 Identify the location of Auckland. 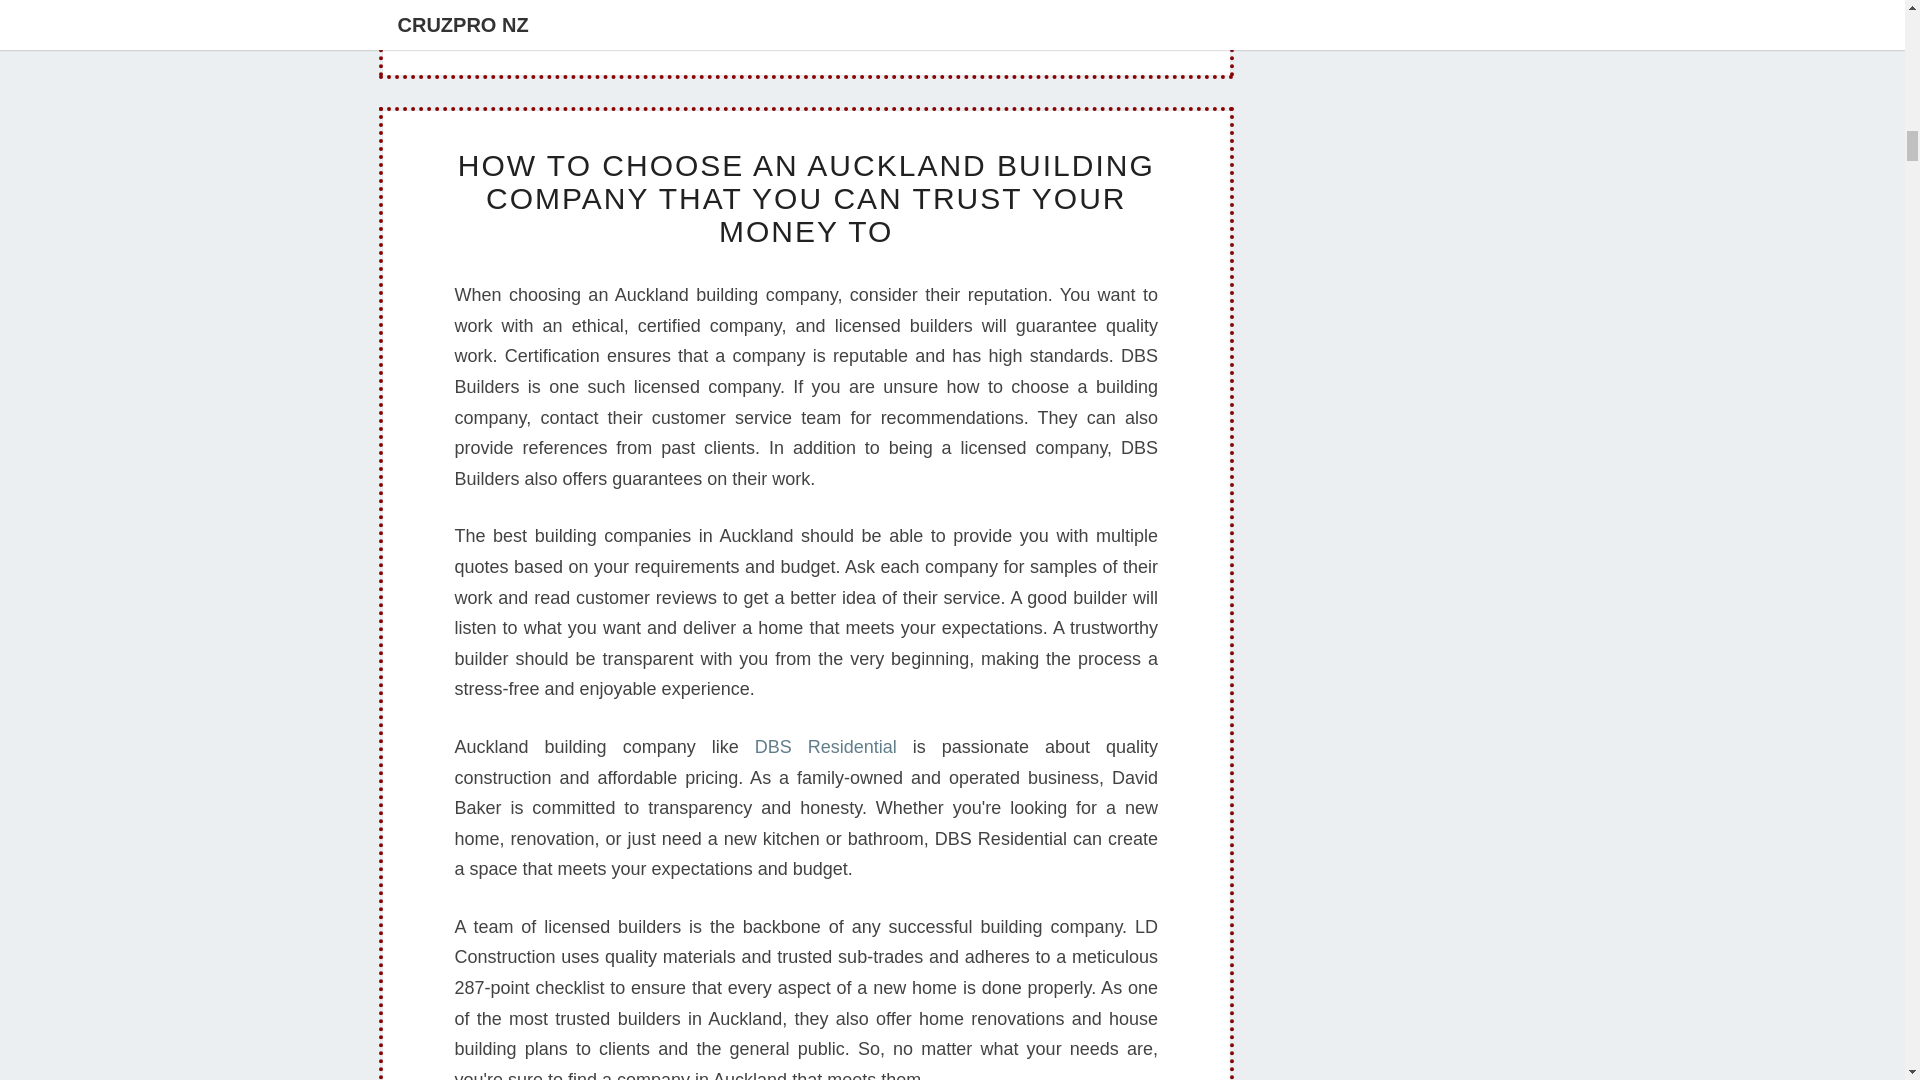
(610, 0).